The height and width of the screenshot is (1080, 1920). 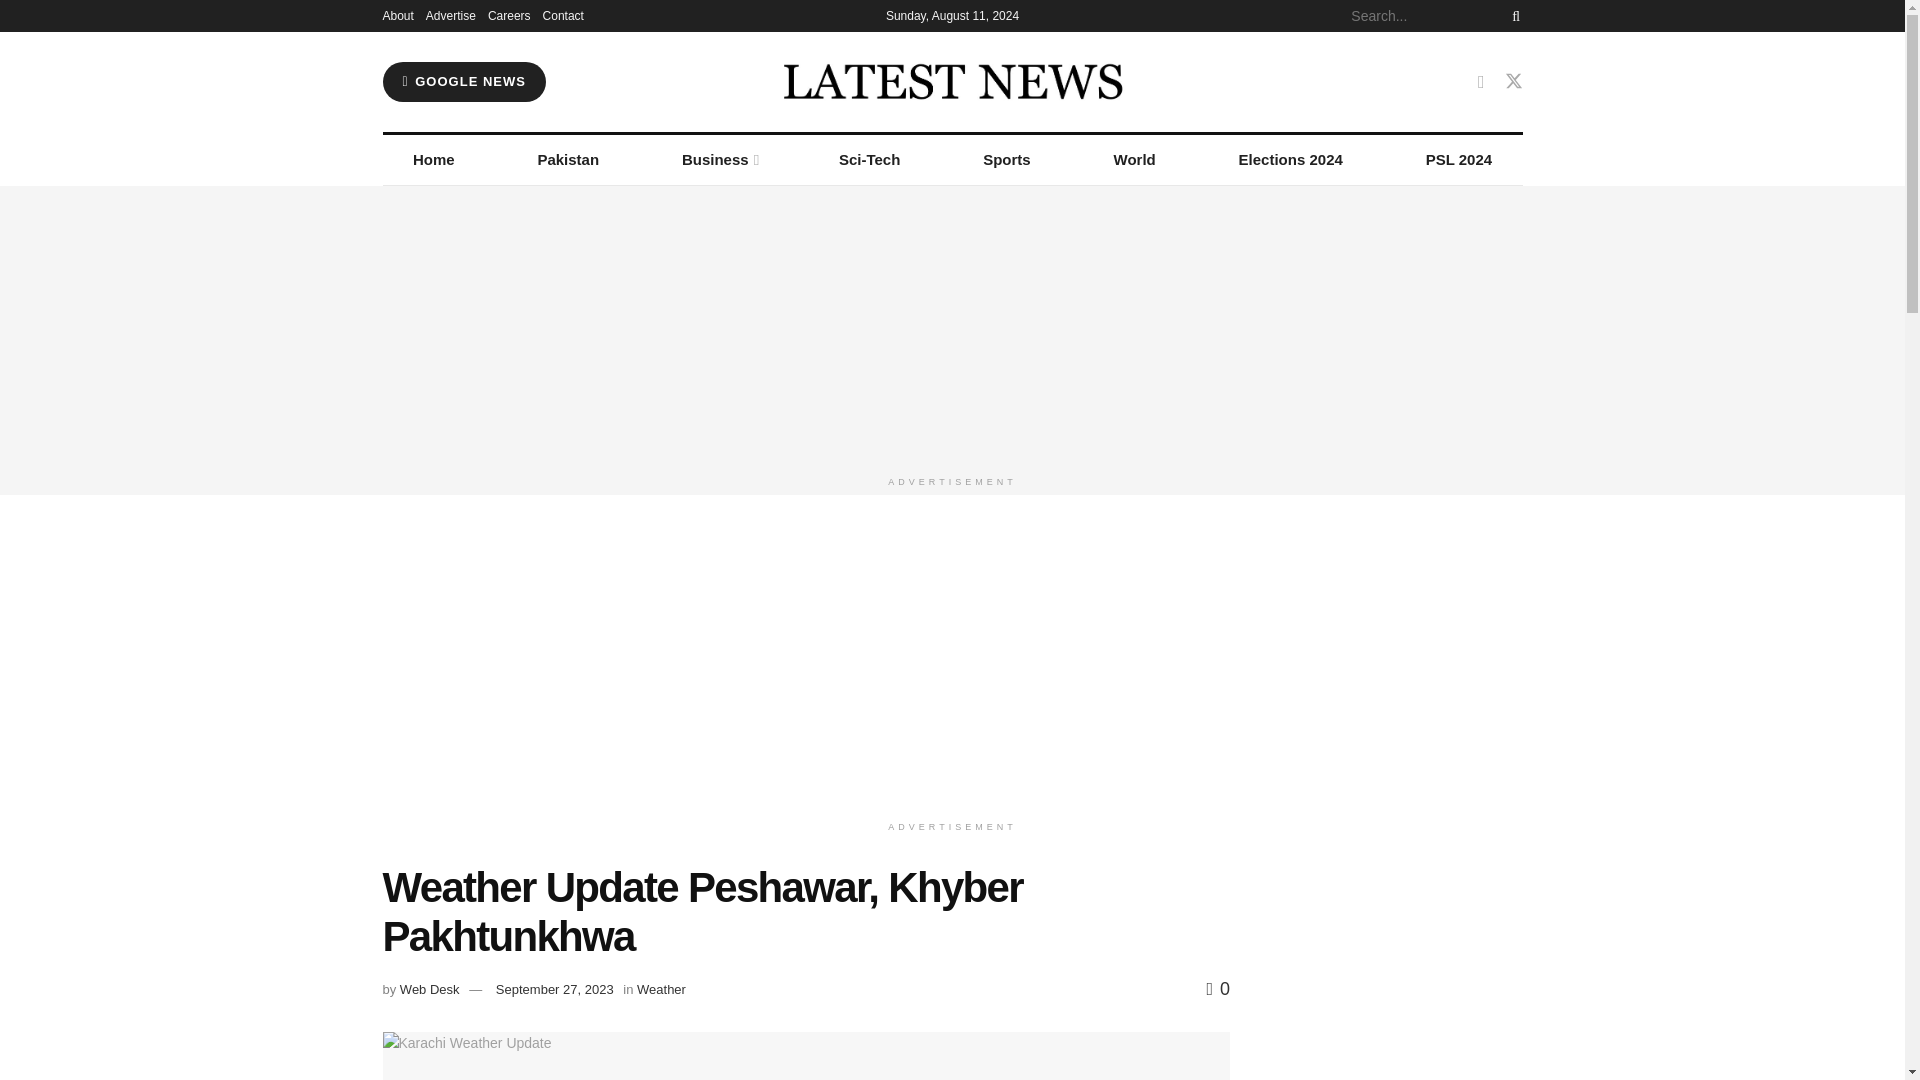 What do you see at coordinates (563, 16) in the screenshot?
I see `Contact` at bounding box center [563, 16].